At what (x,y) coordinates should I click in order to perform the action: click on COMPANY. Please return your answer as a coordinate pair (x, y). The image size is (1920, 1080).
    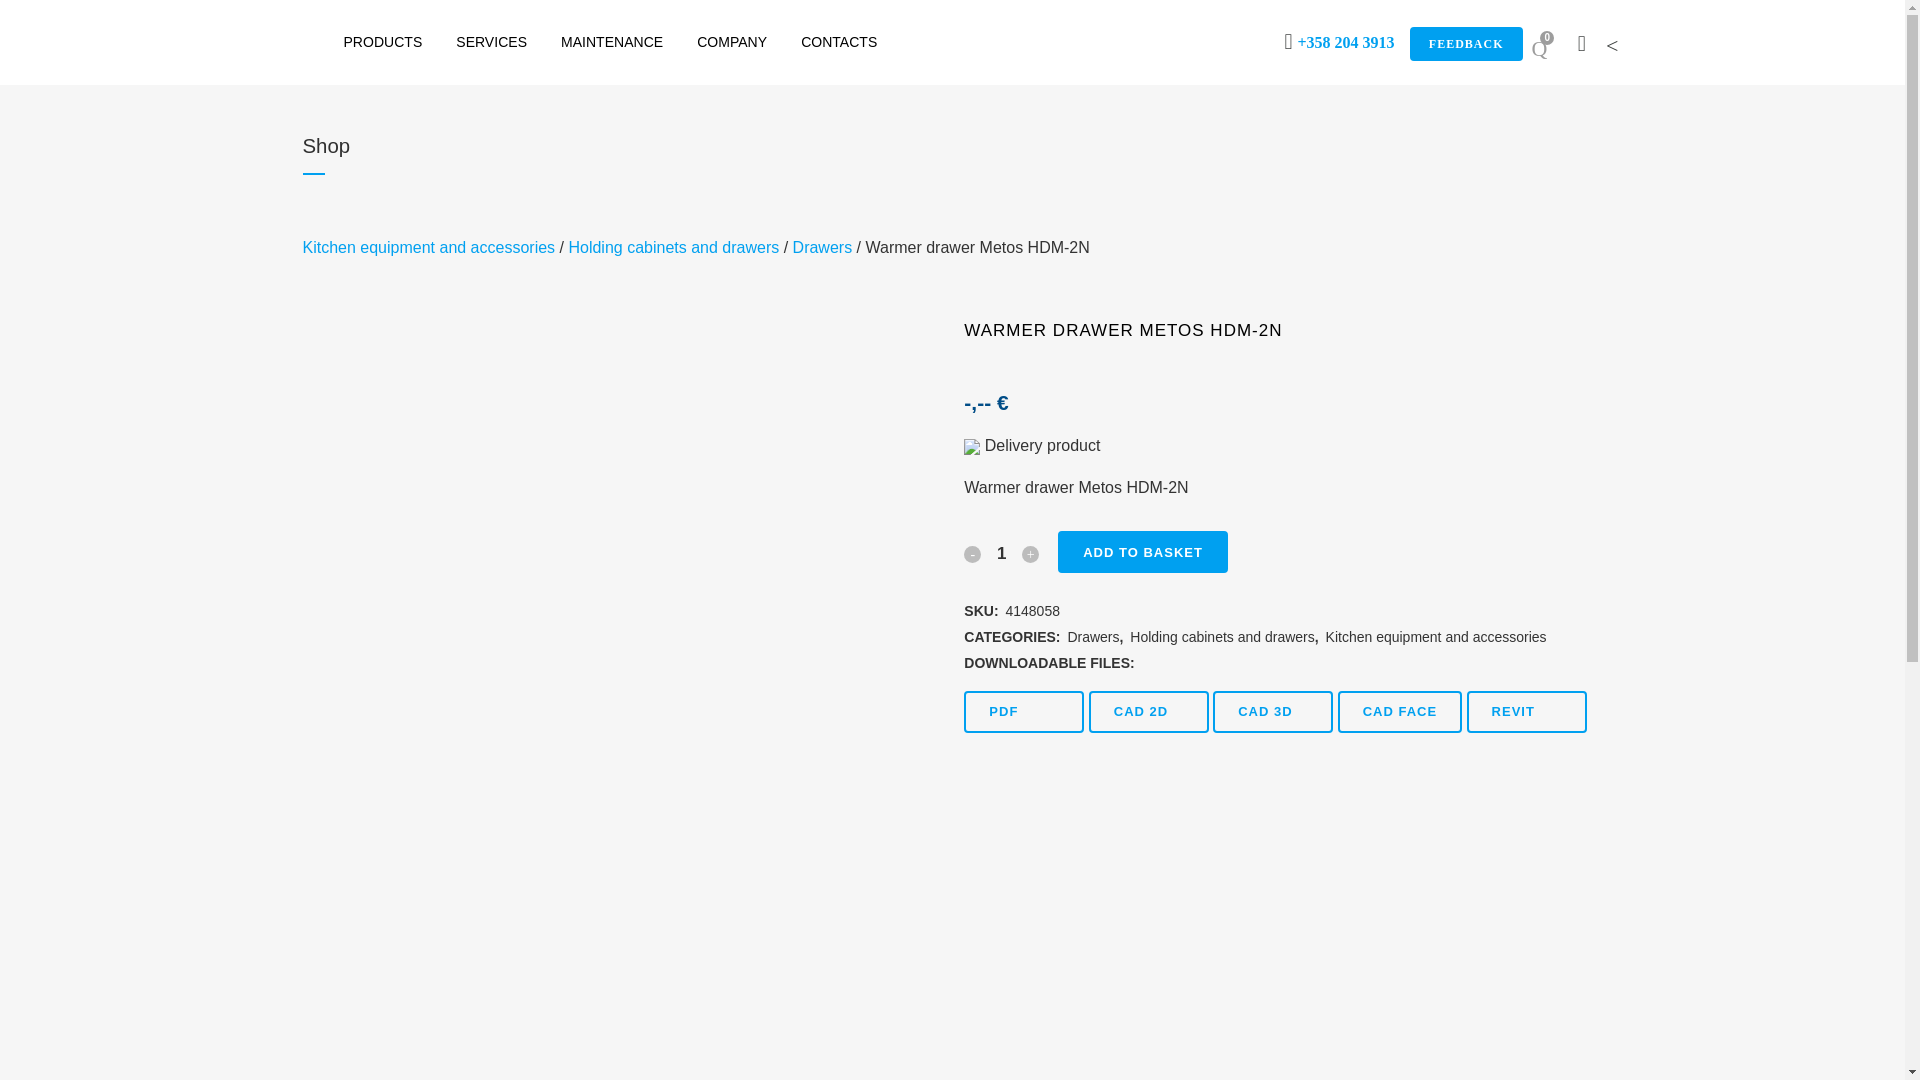
    Looking at the image, I should click on (731, 42).